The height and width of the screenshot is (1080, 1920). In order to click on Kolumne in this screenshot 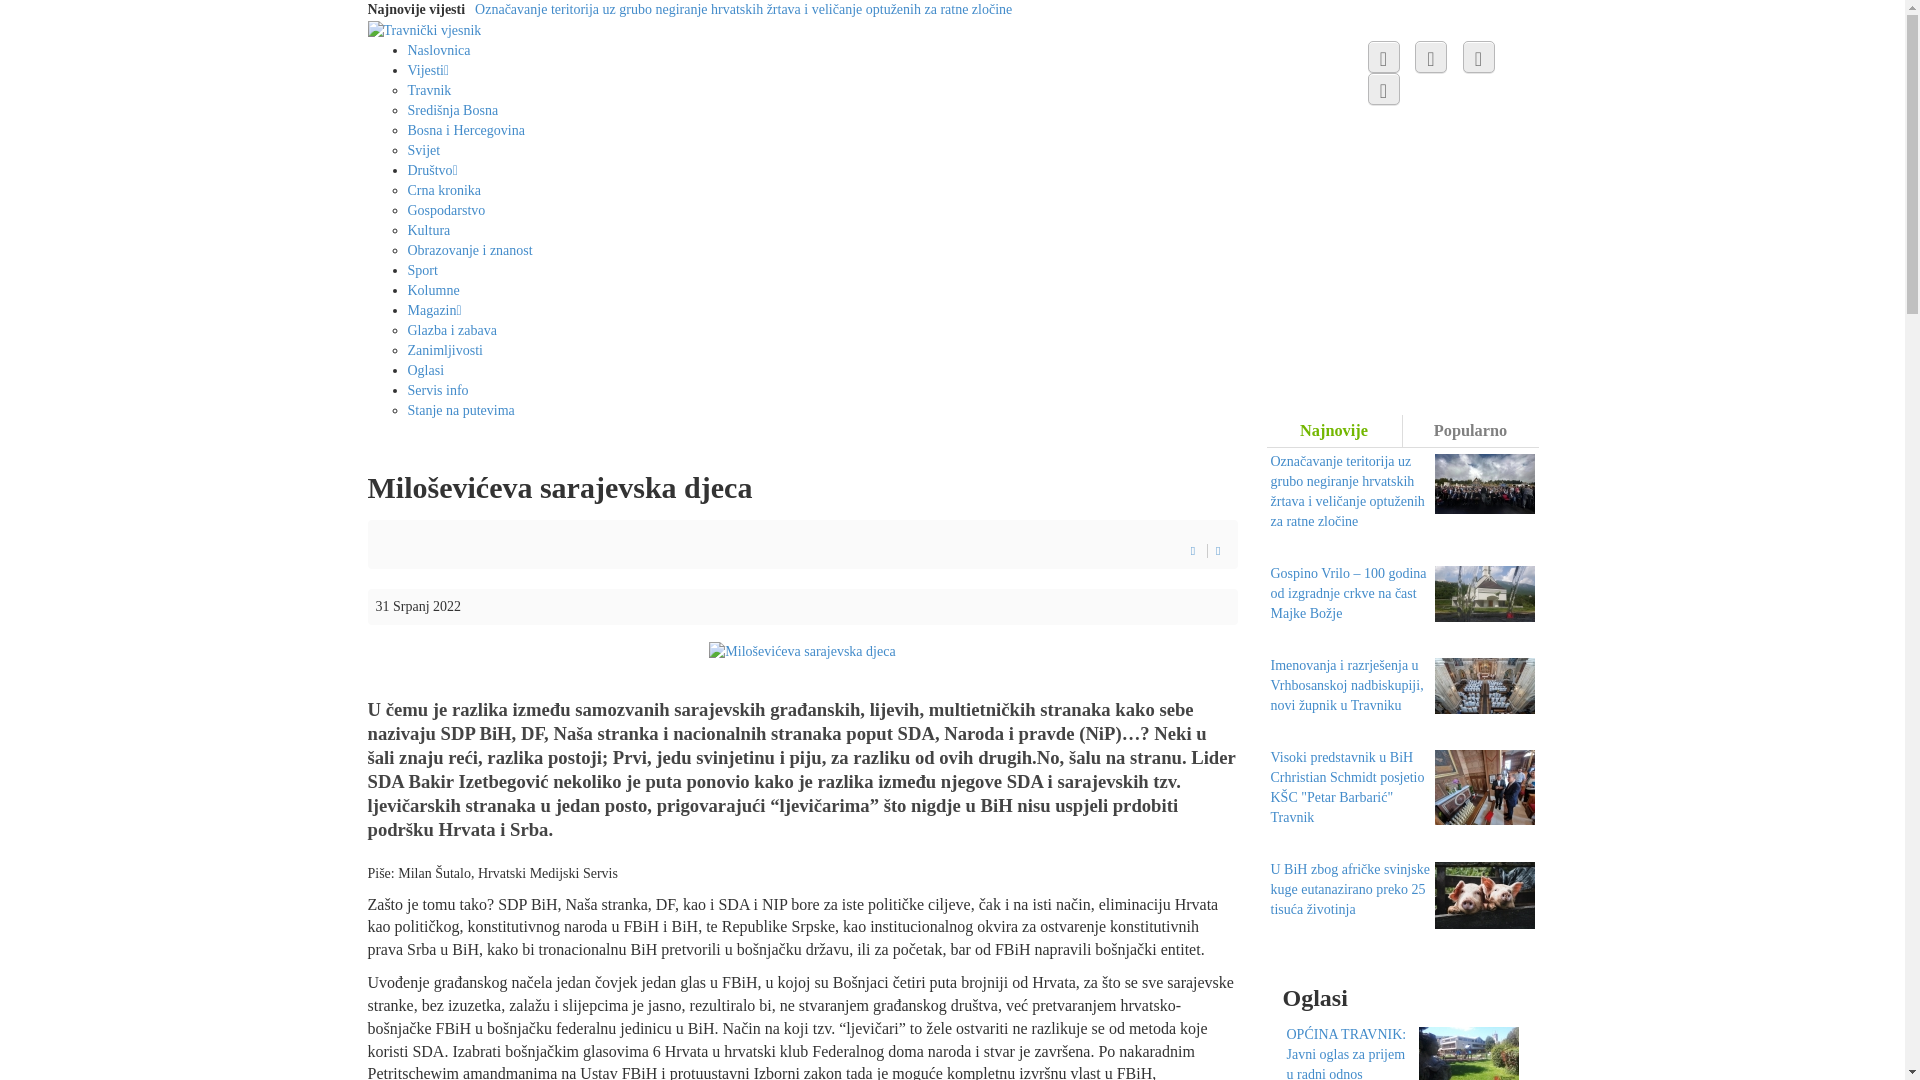, I will do `click(434, 290)`.